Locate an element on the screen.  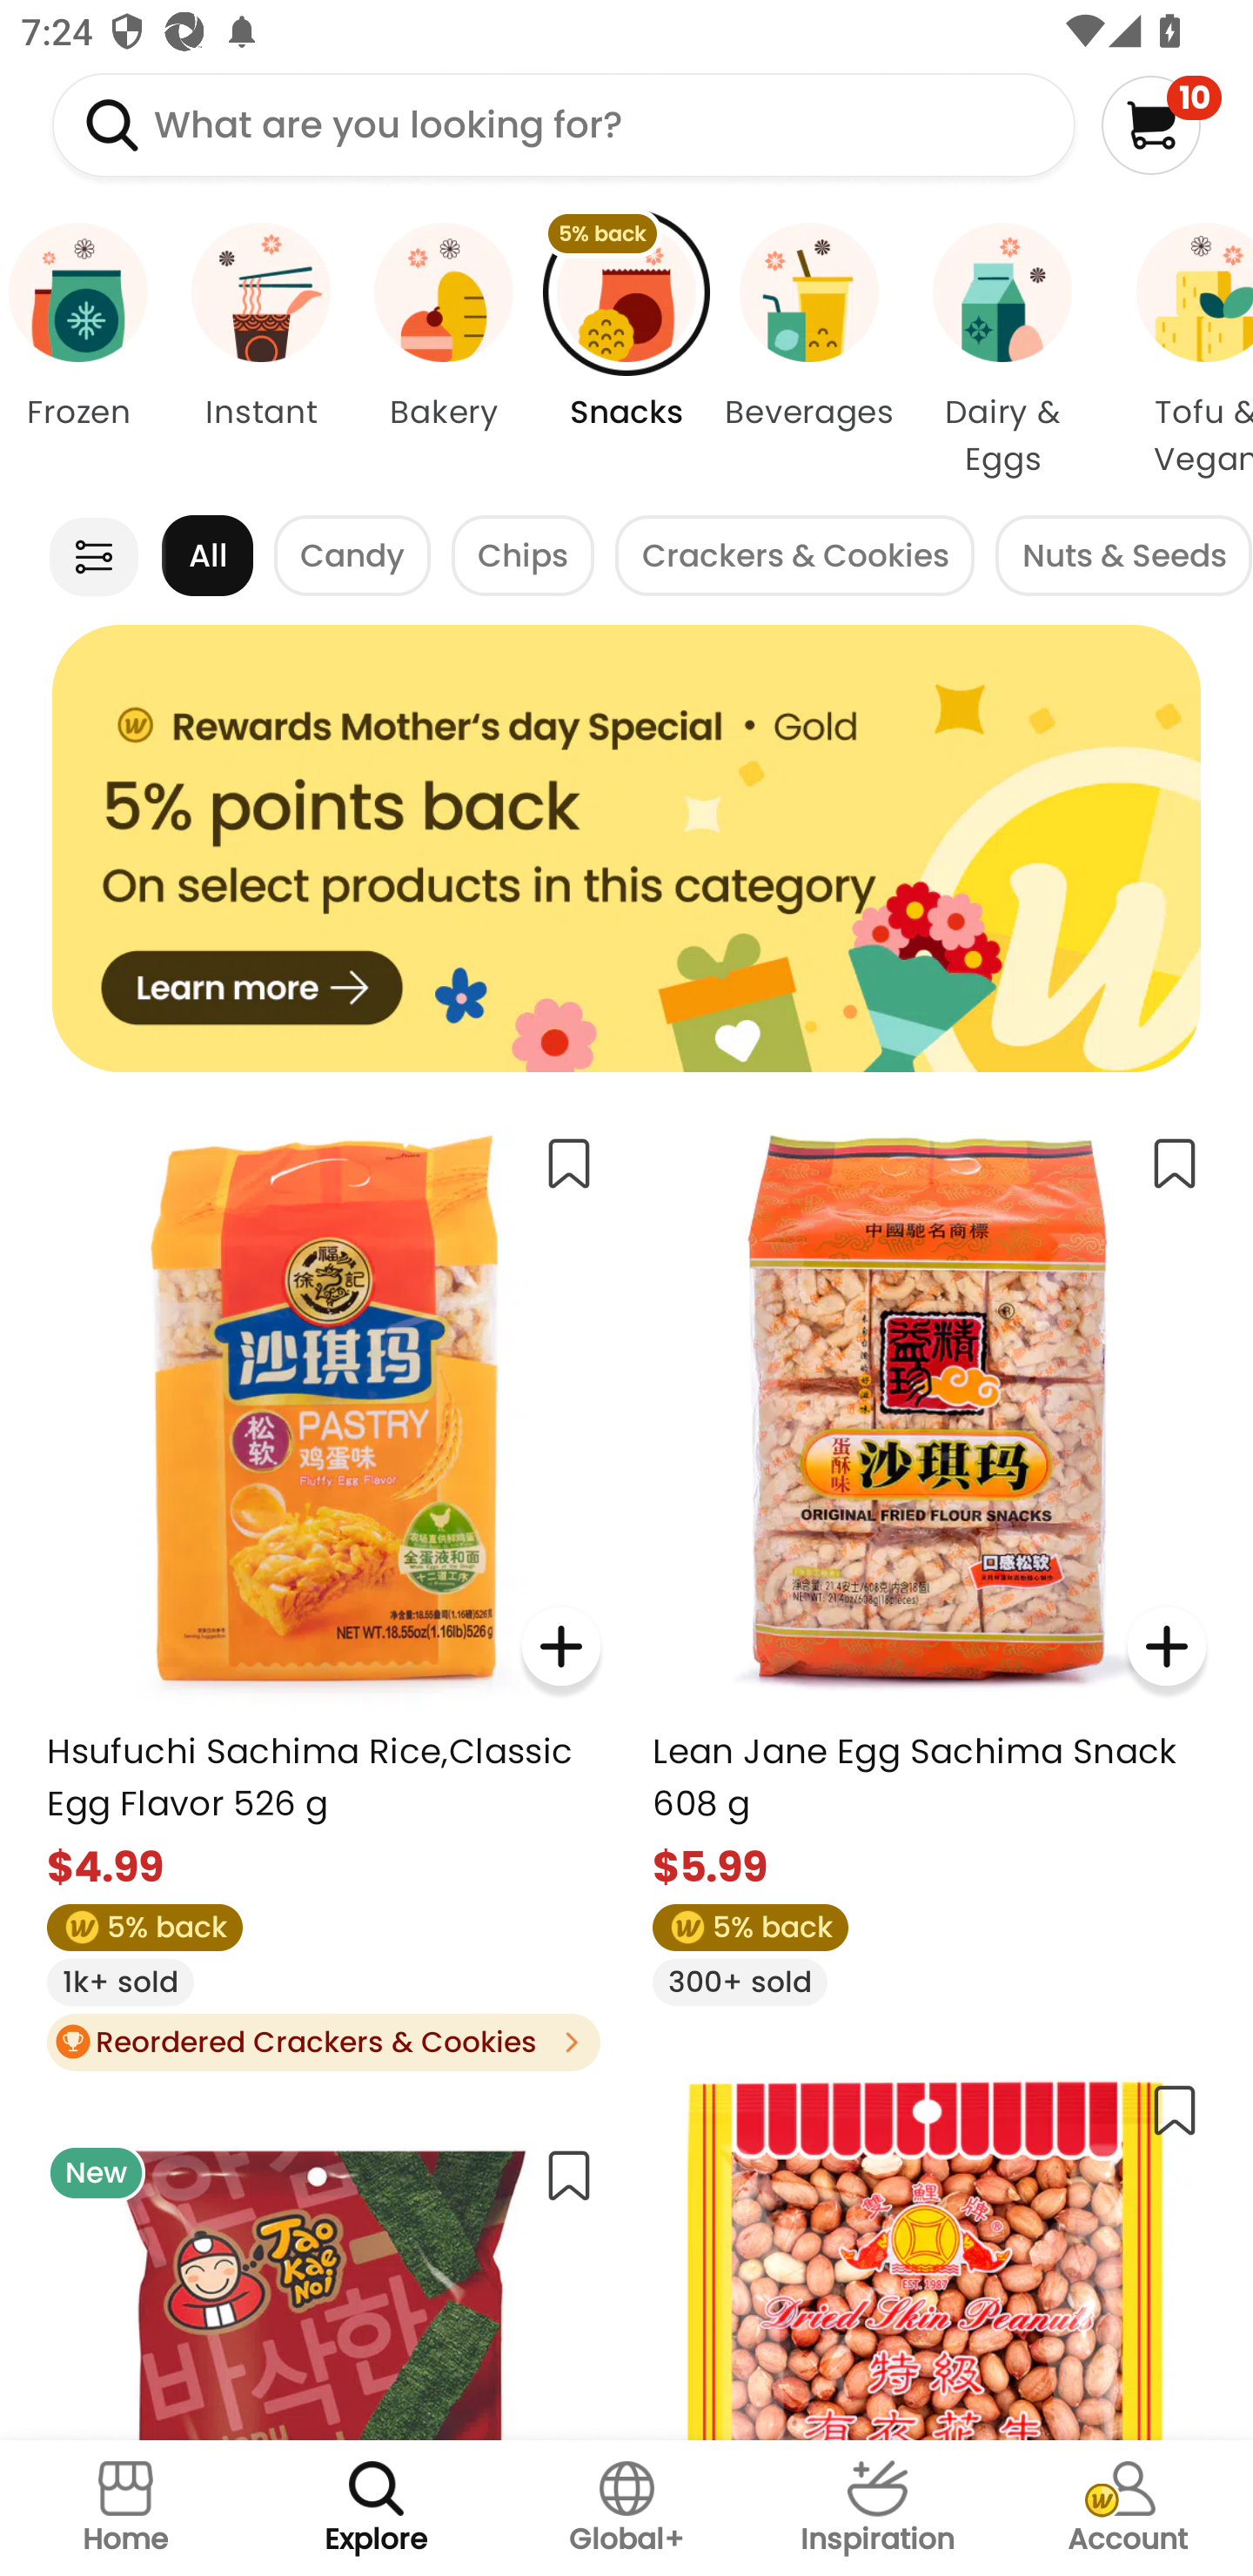
Dairy & Eggs is located at coordinates (1002, 352).